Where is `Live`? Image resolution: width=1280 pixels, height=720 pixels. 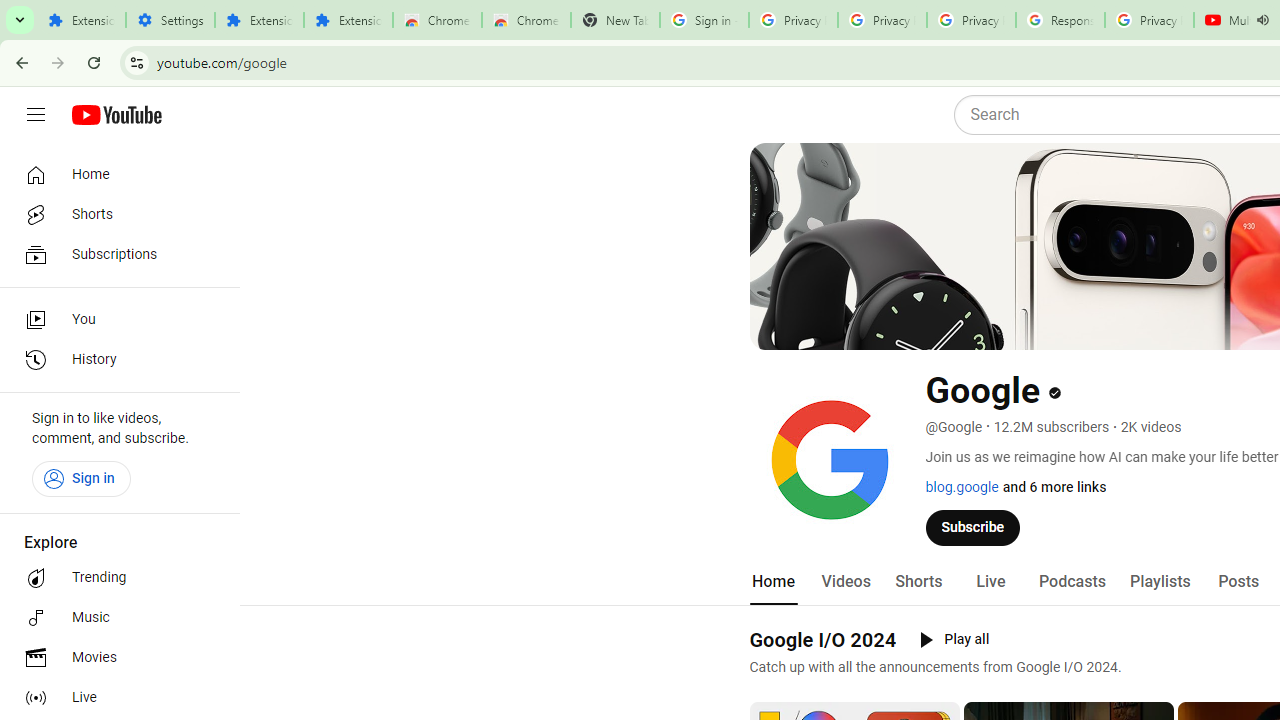 Live is located at coordinates (114, 698).